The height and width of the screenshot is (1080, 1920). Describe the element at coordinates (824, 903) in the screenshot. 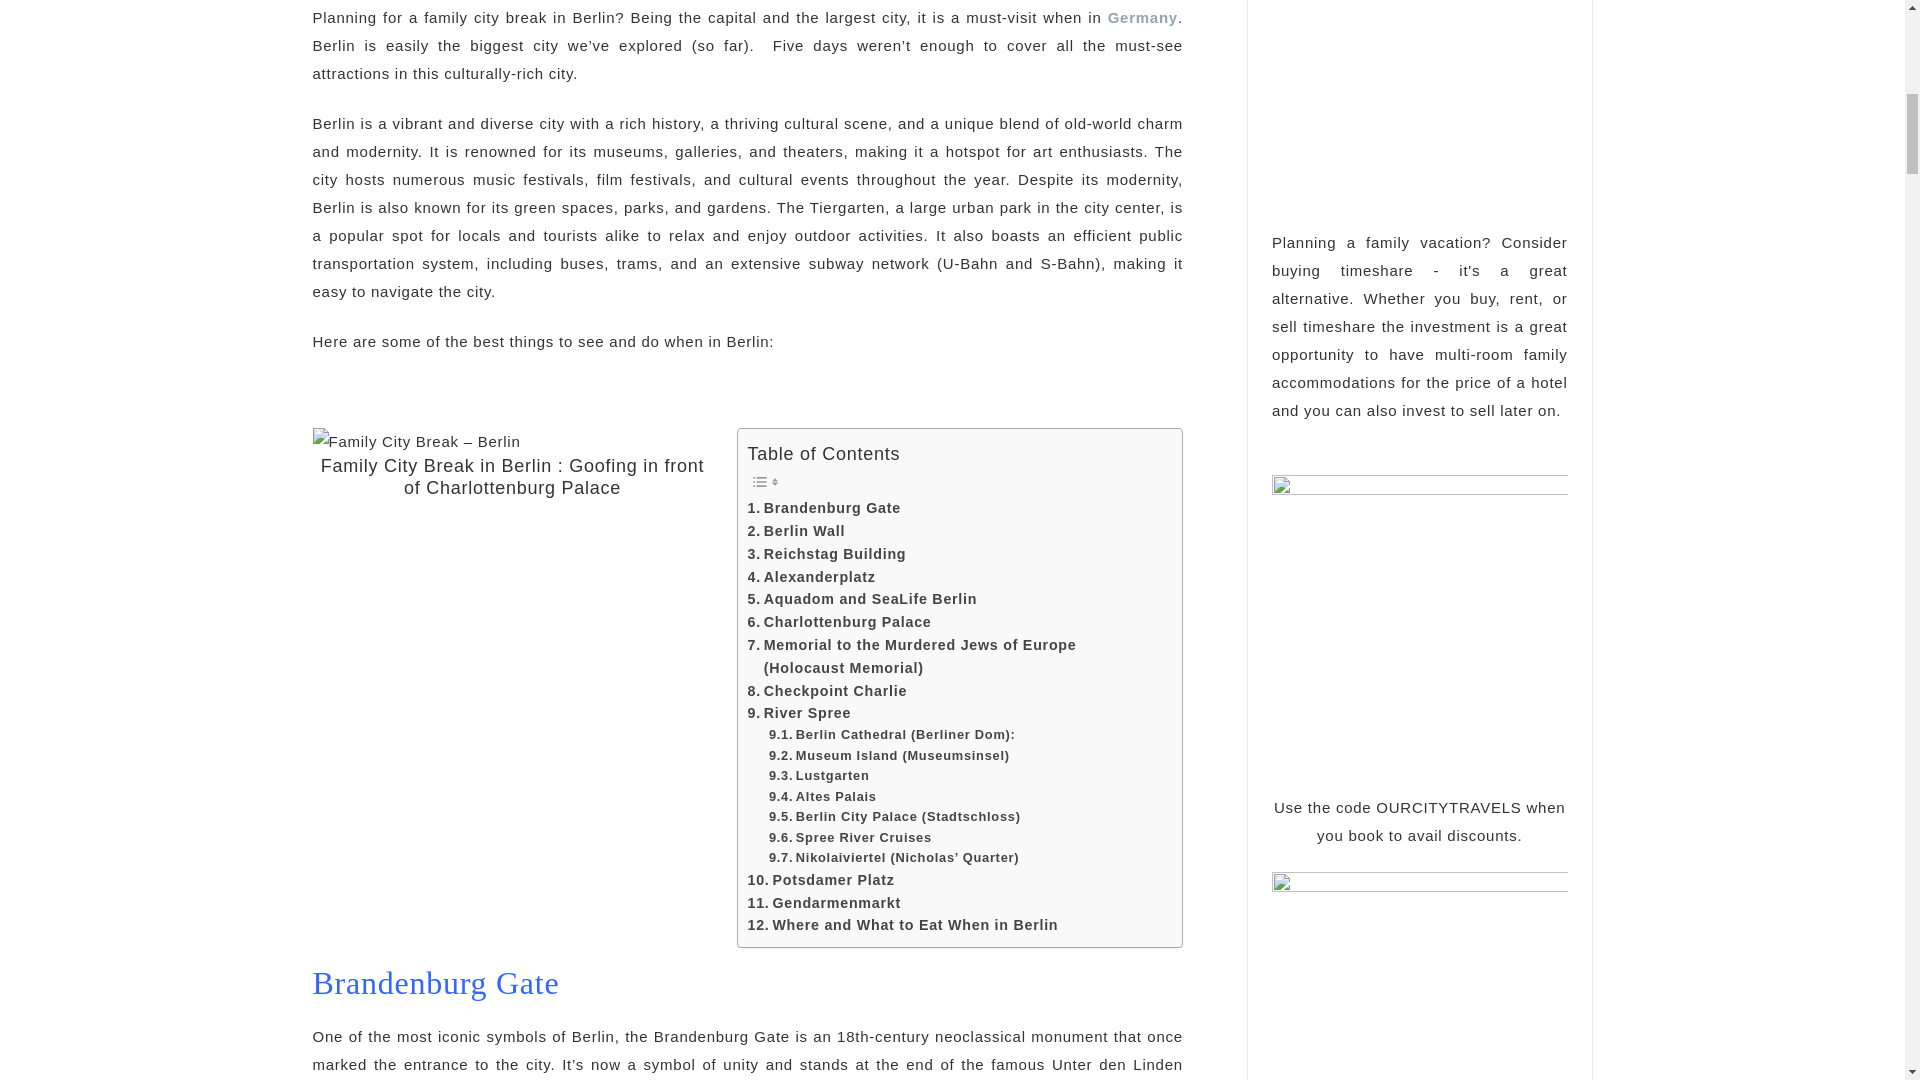

I see `Gendarmenmarkt` at that location.